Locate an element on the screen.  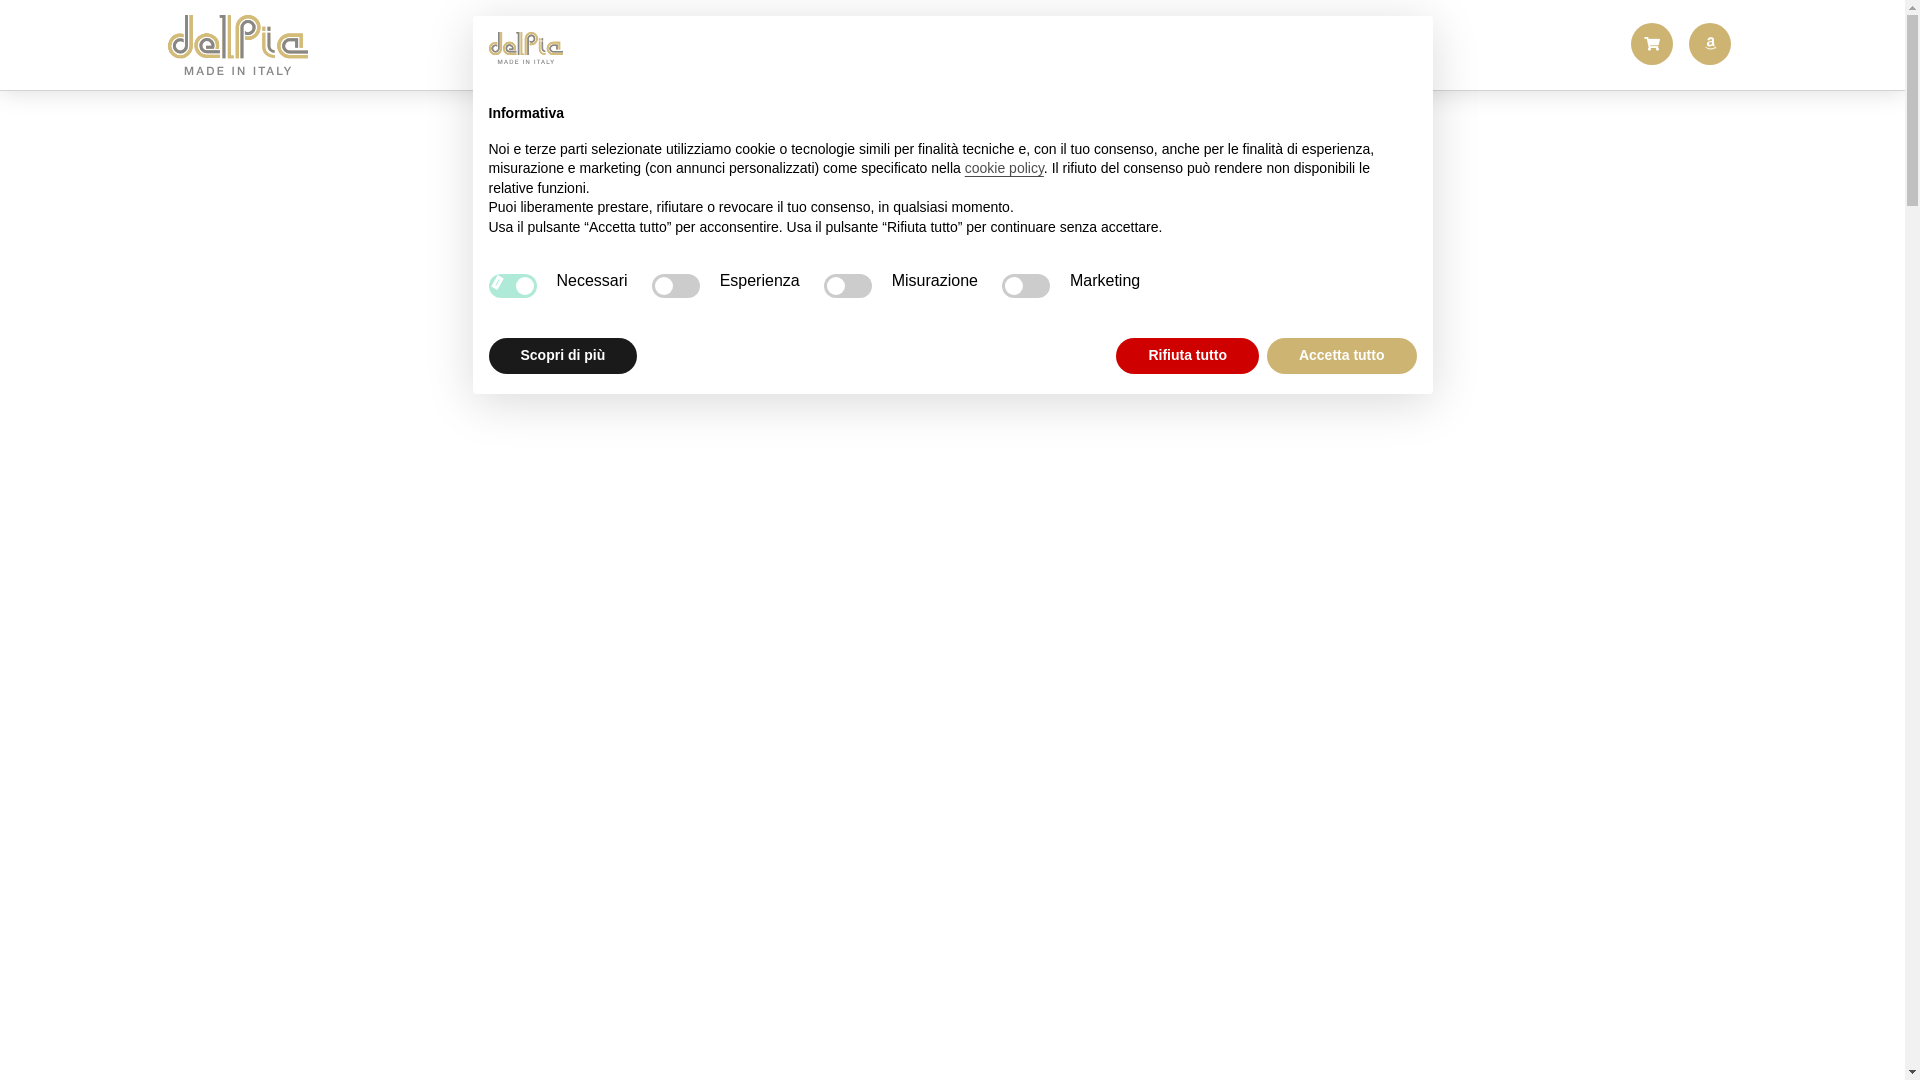
INNOVAZIONE is located at coordinates (986, 45).